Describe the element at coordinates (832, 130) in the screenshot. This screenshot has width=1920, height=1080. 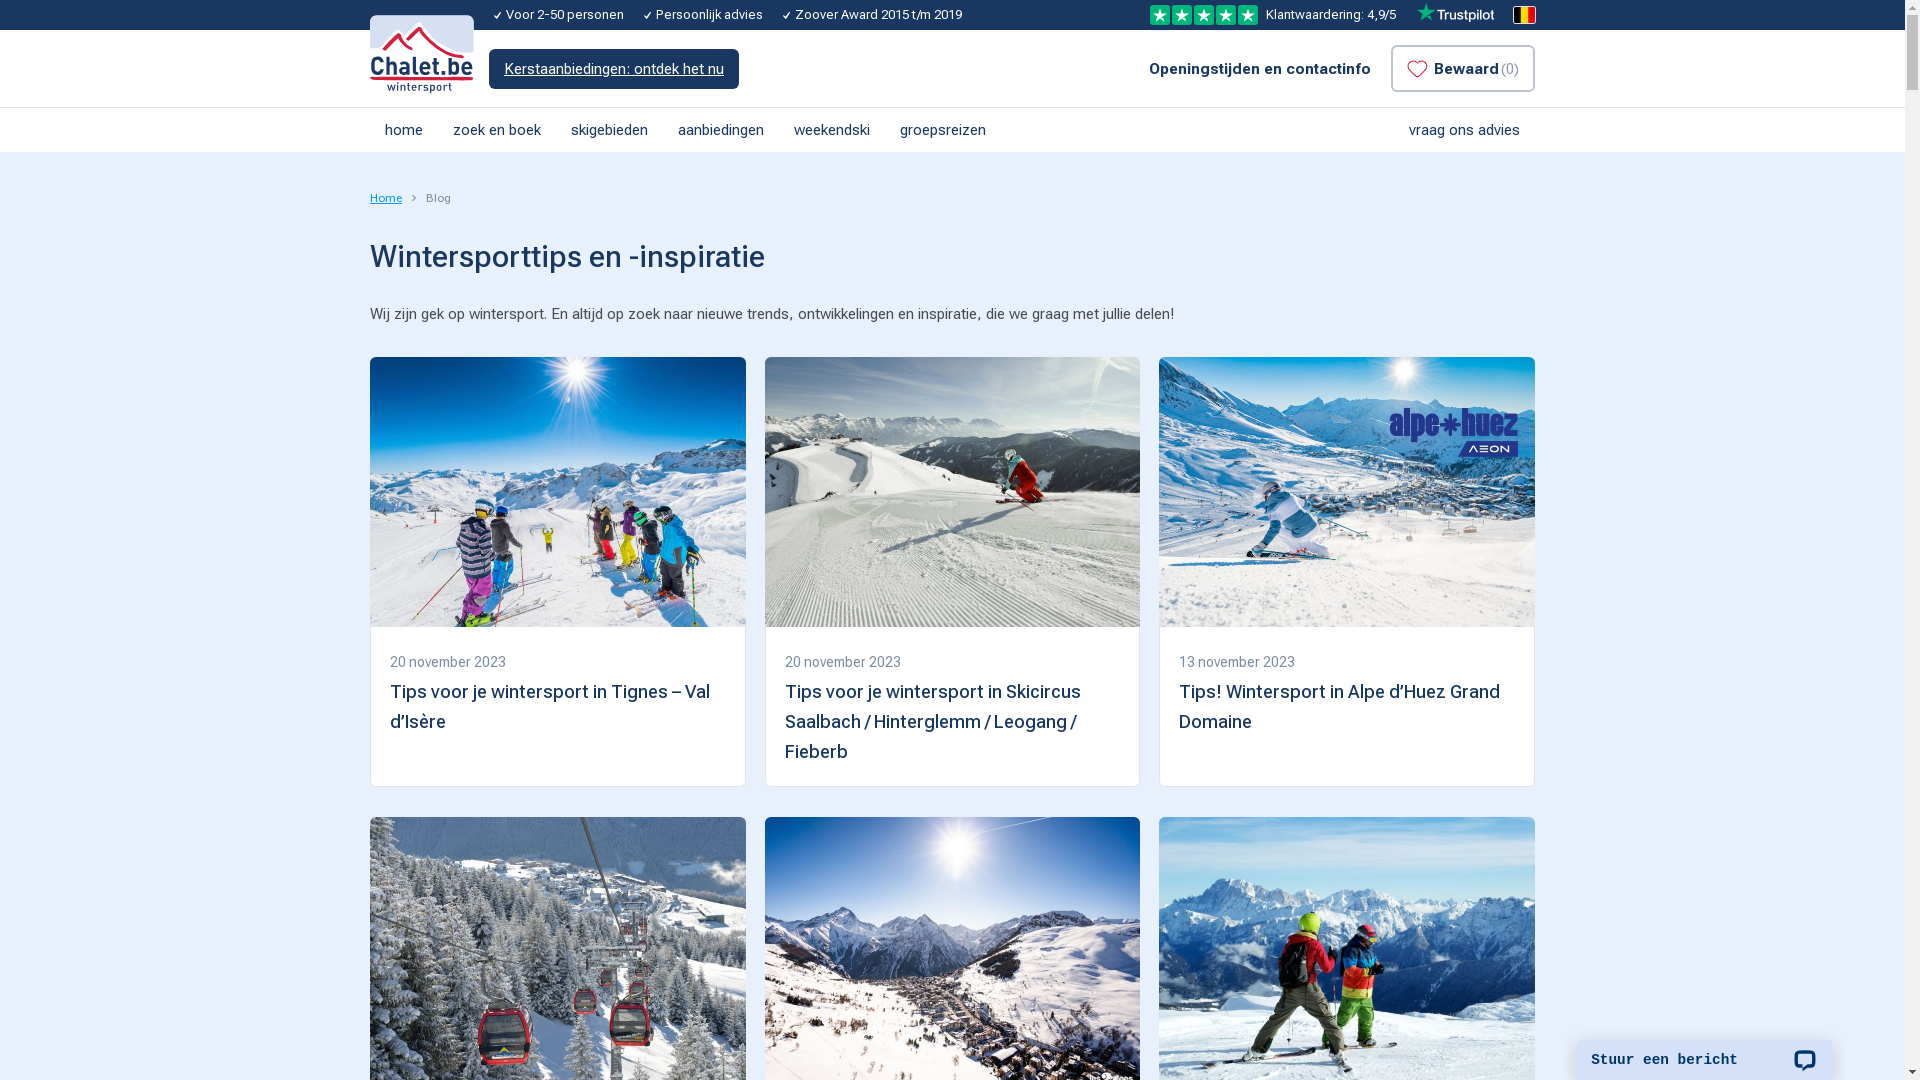
I see `weekendski` at that location.